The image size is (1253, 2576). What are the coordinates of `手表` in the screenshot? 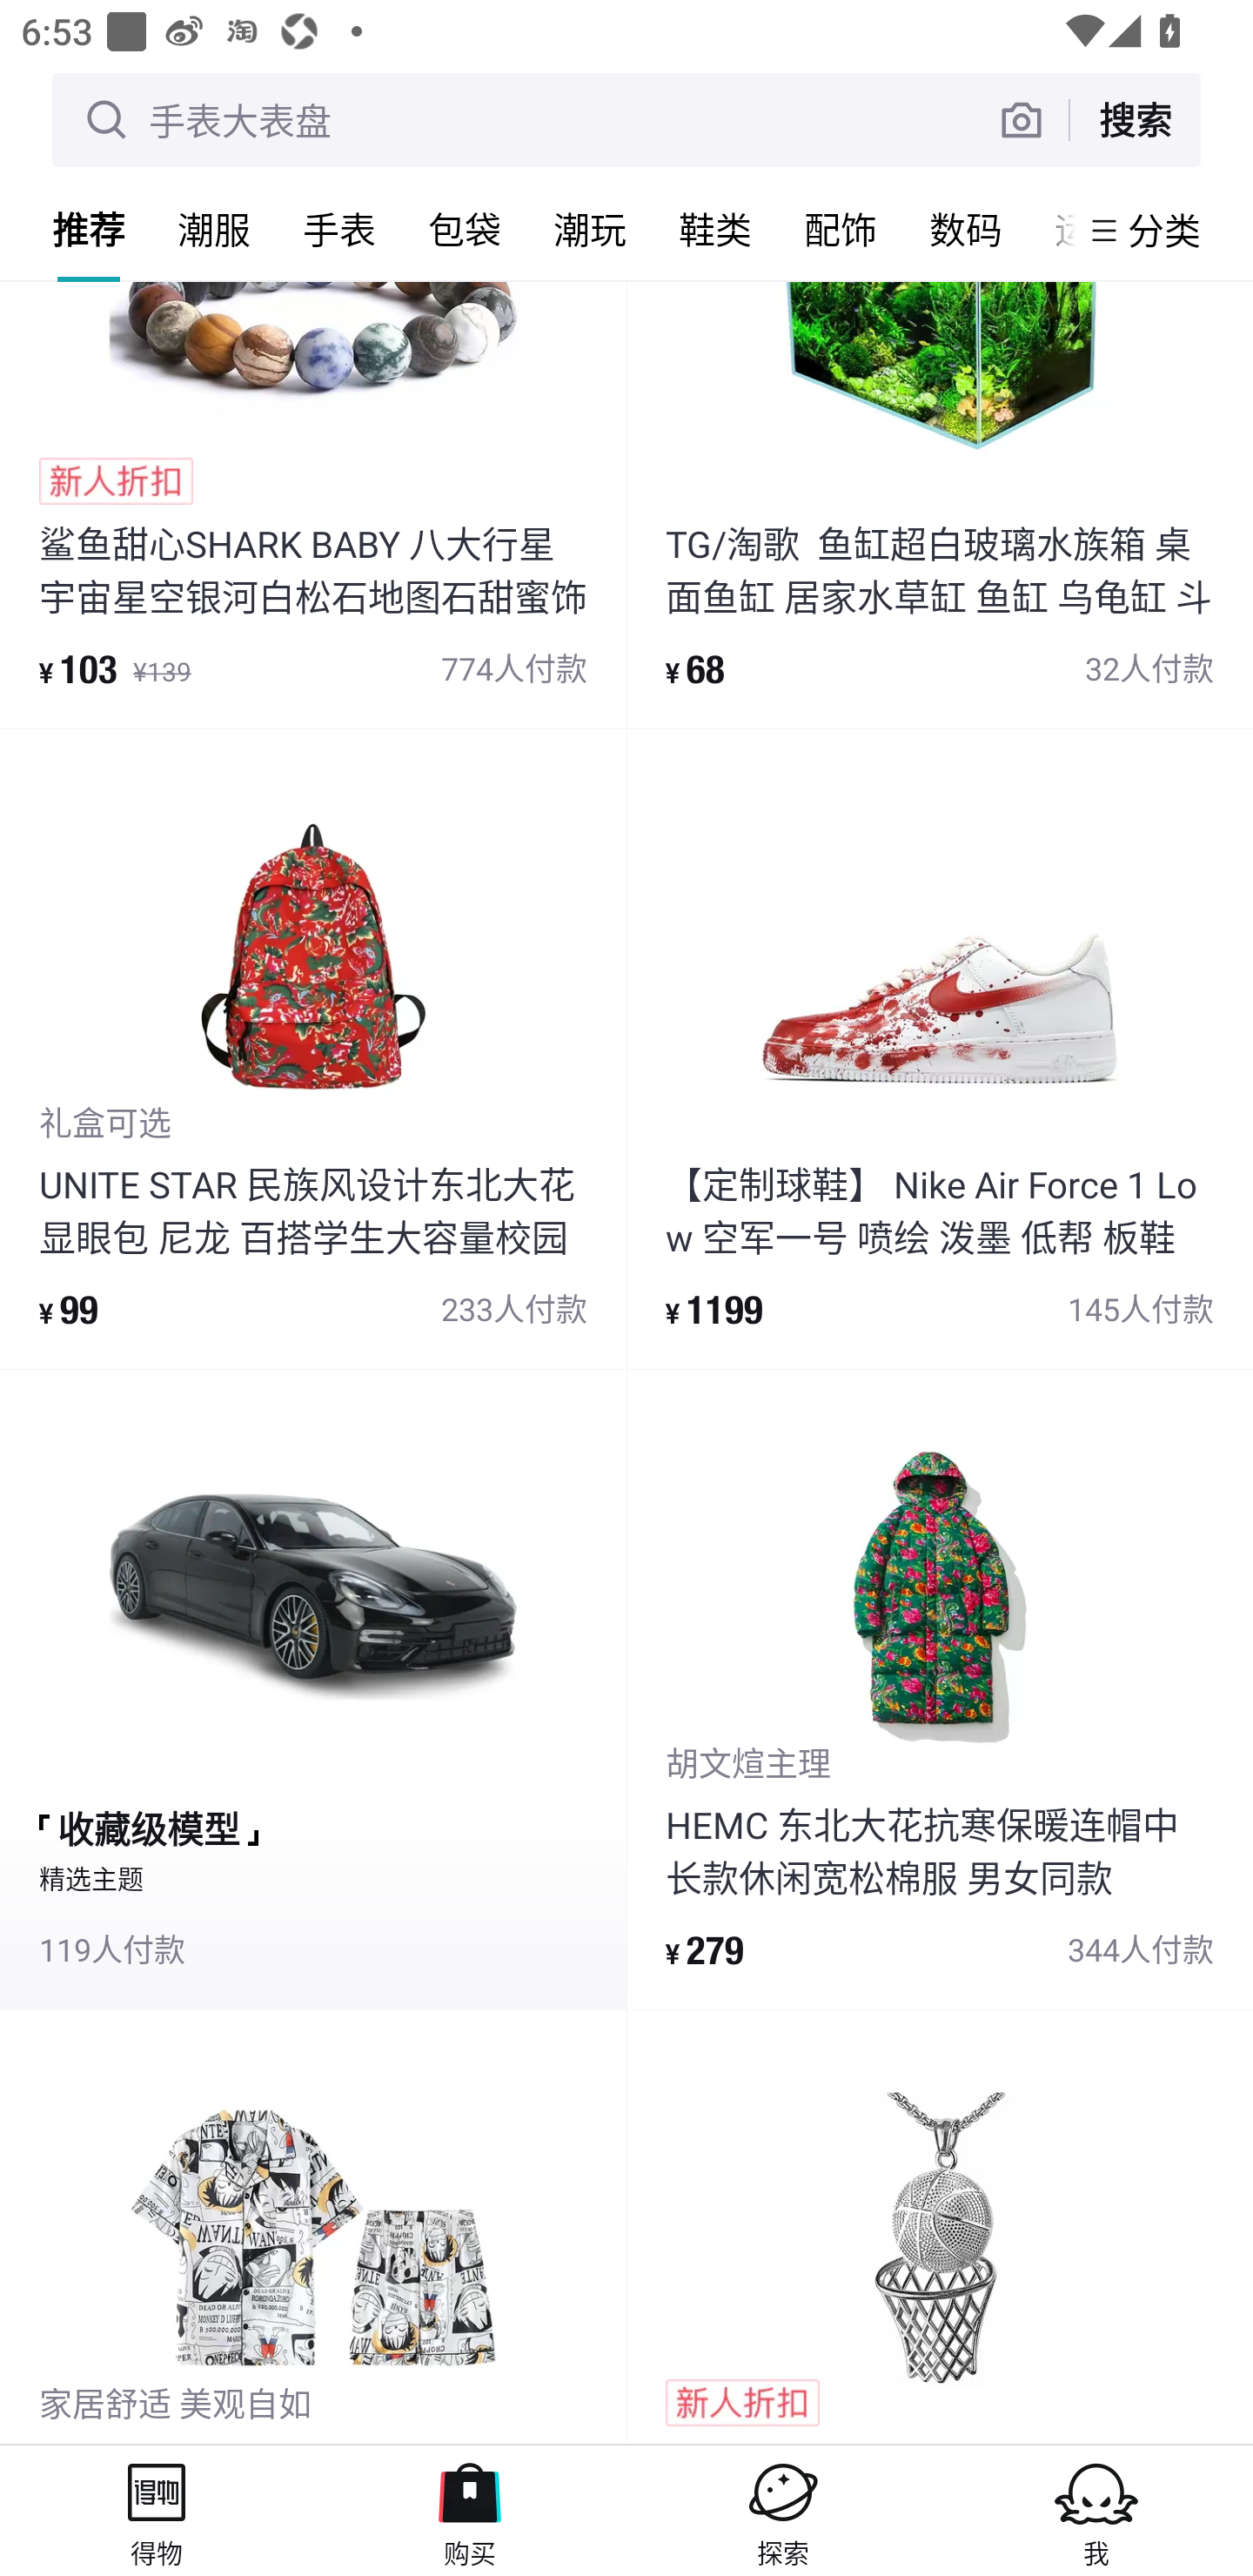 It's located at (339, 229).